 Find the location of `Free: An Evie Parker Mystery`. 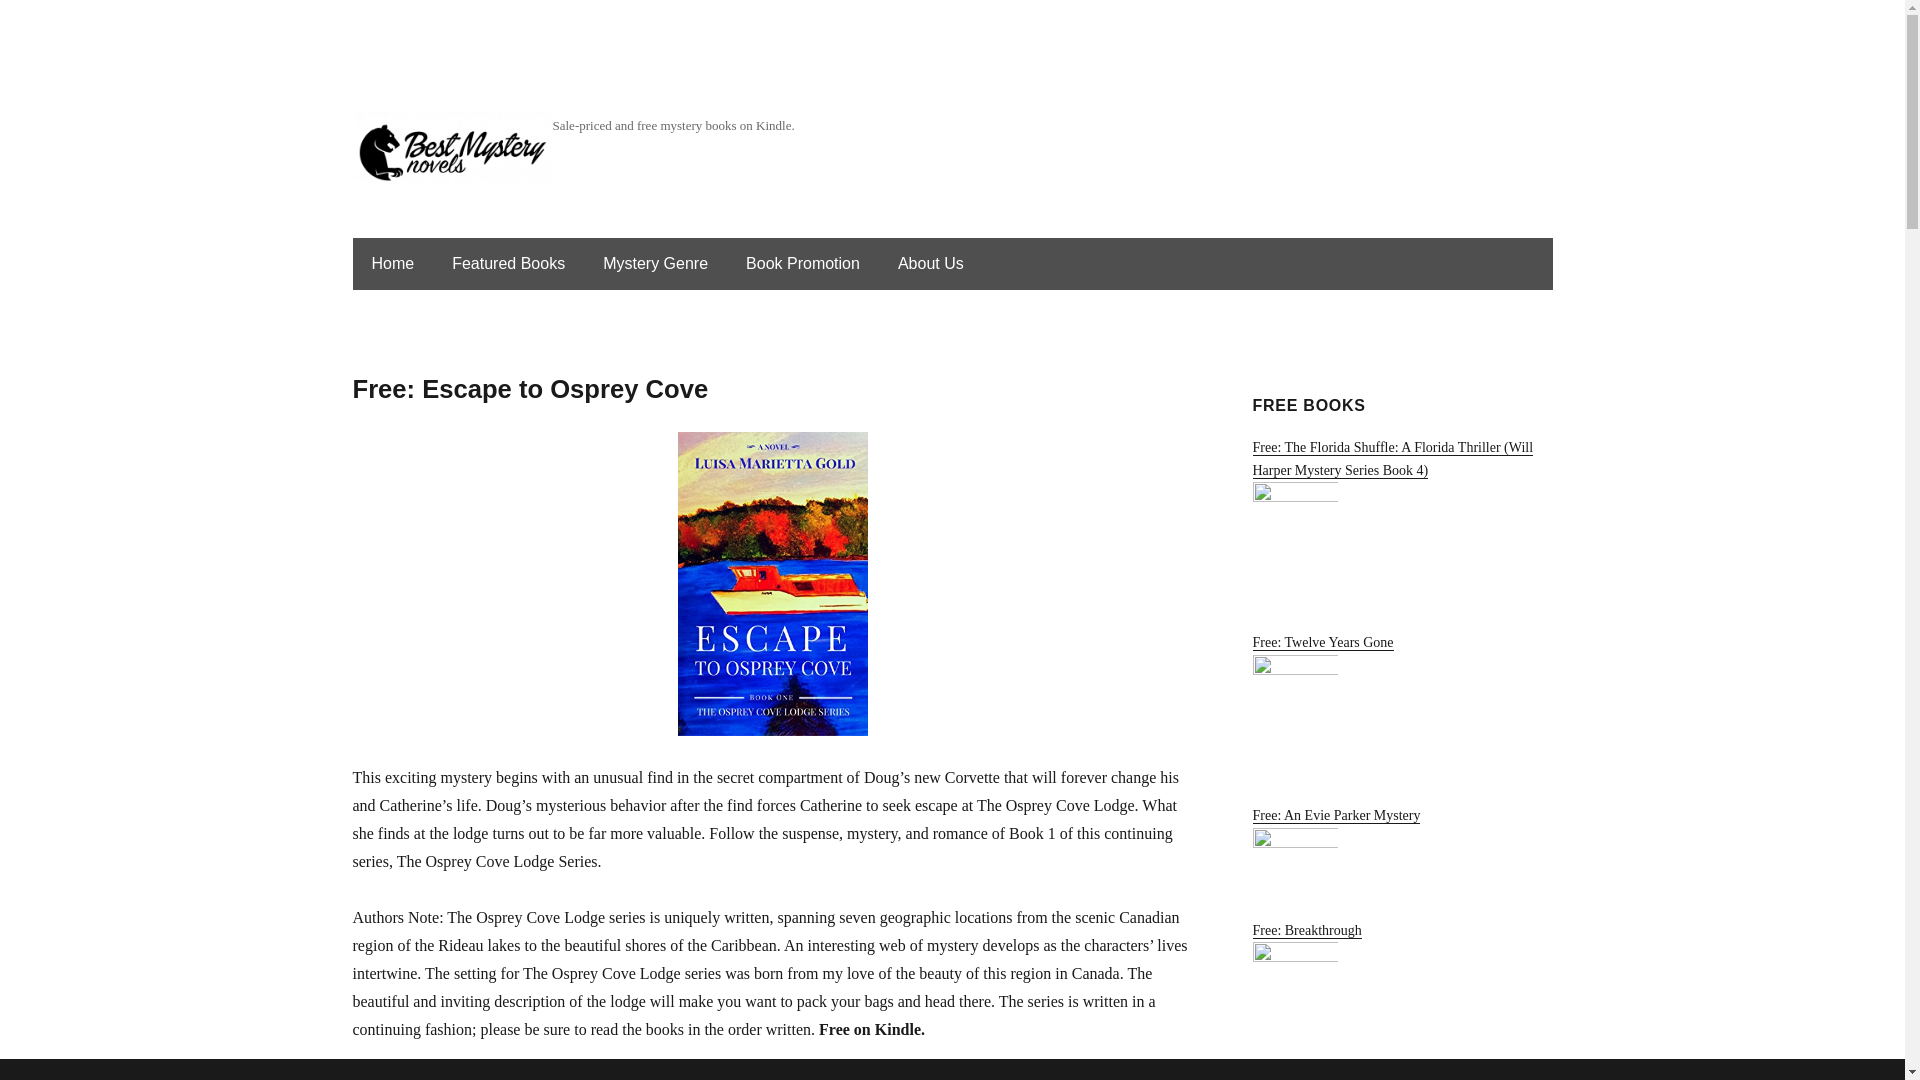

Free: An Evie Parker Mystery is located at coordinates (1401, 852).